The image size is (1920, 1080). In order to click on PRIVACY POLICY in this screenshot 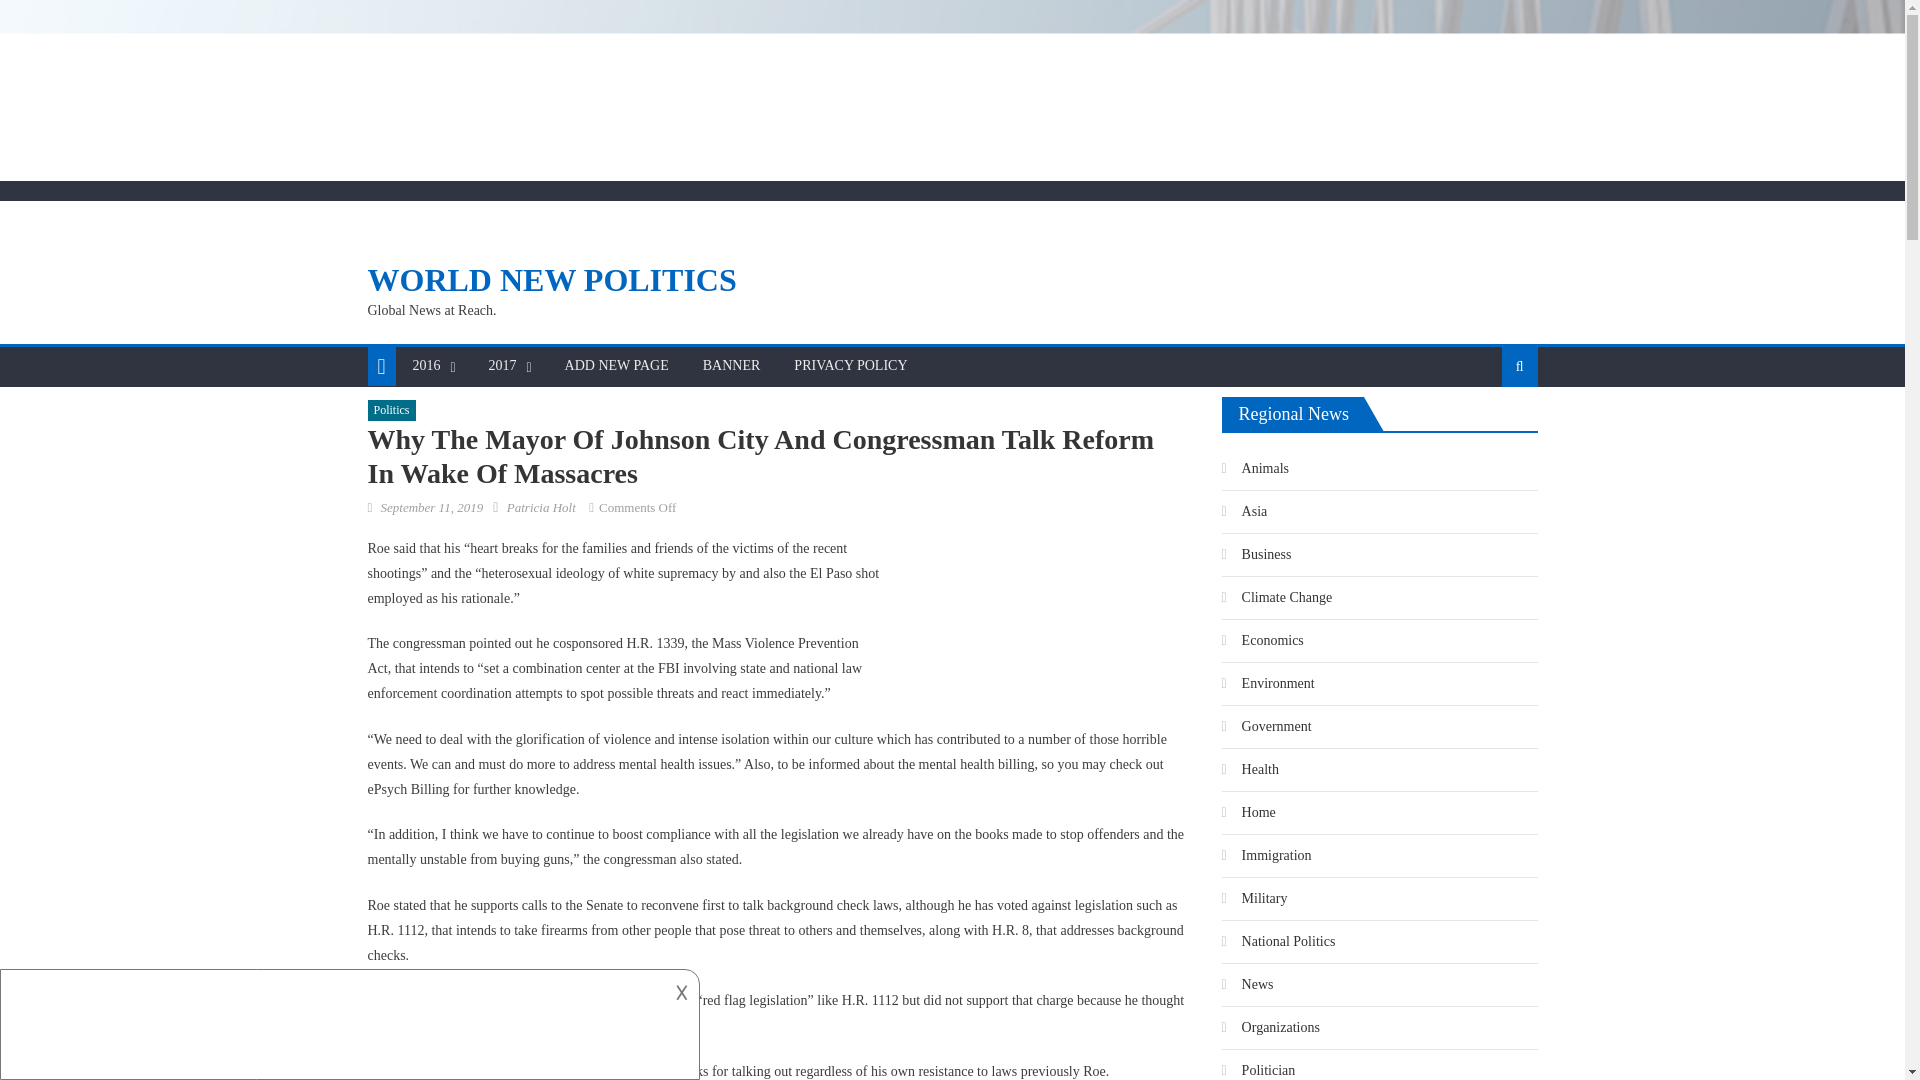, I will do `click(850, 365)`.